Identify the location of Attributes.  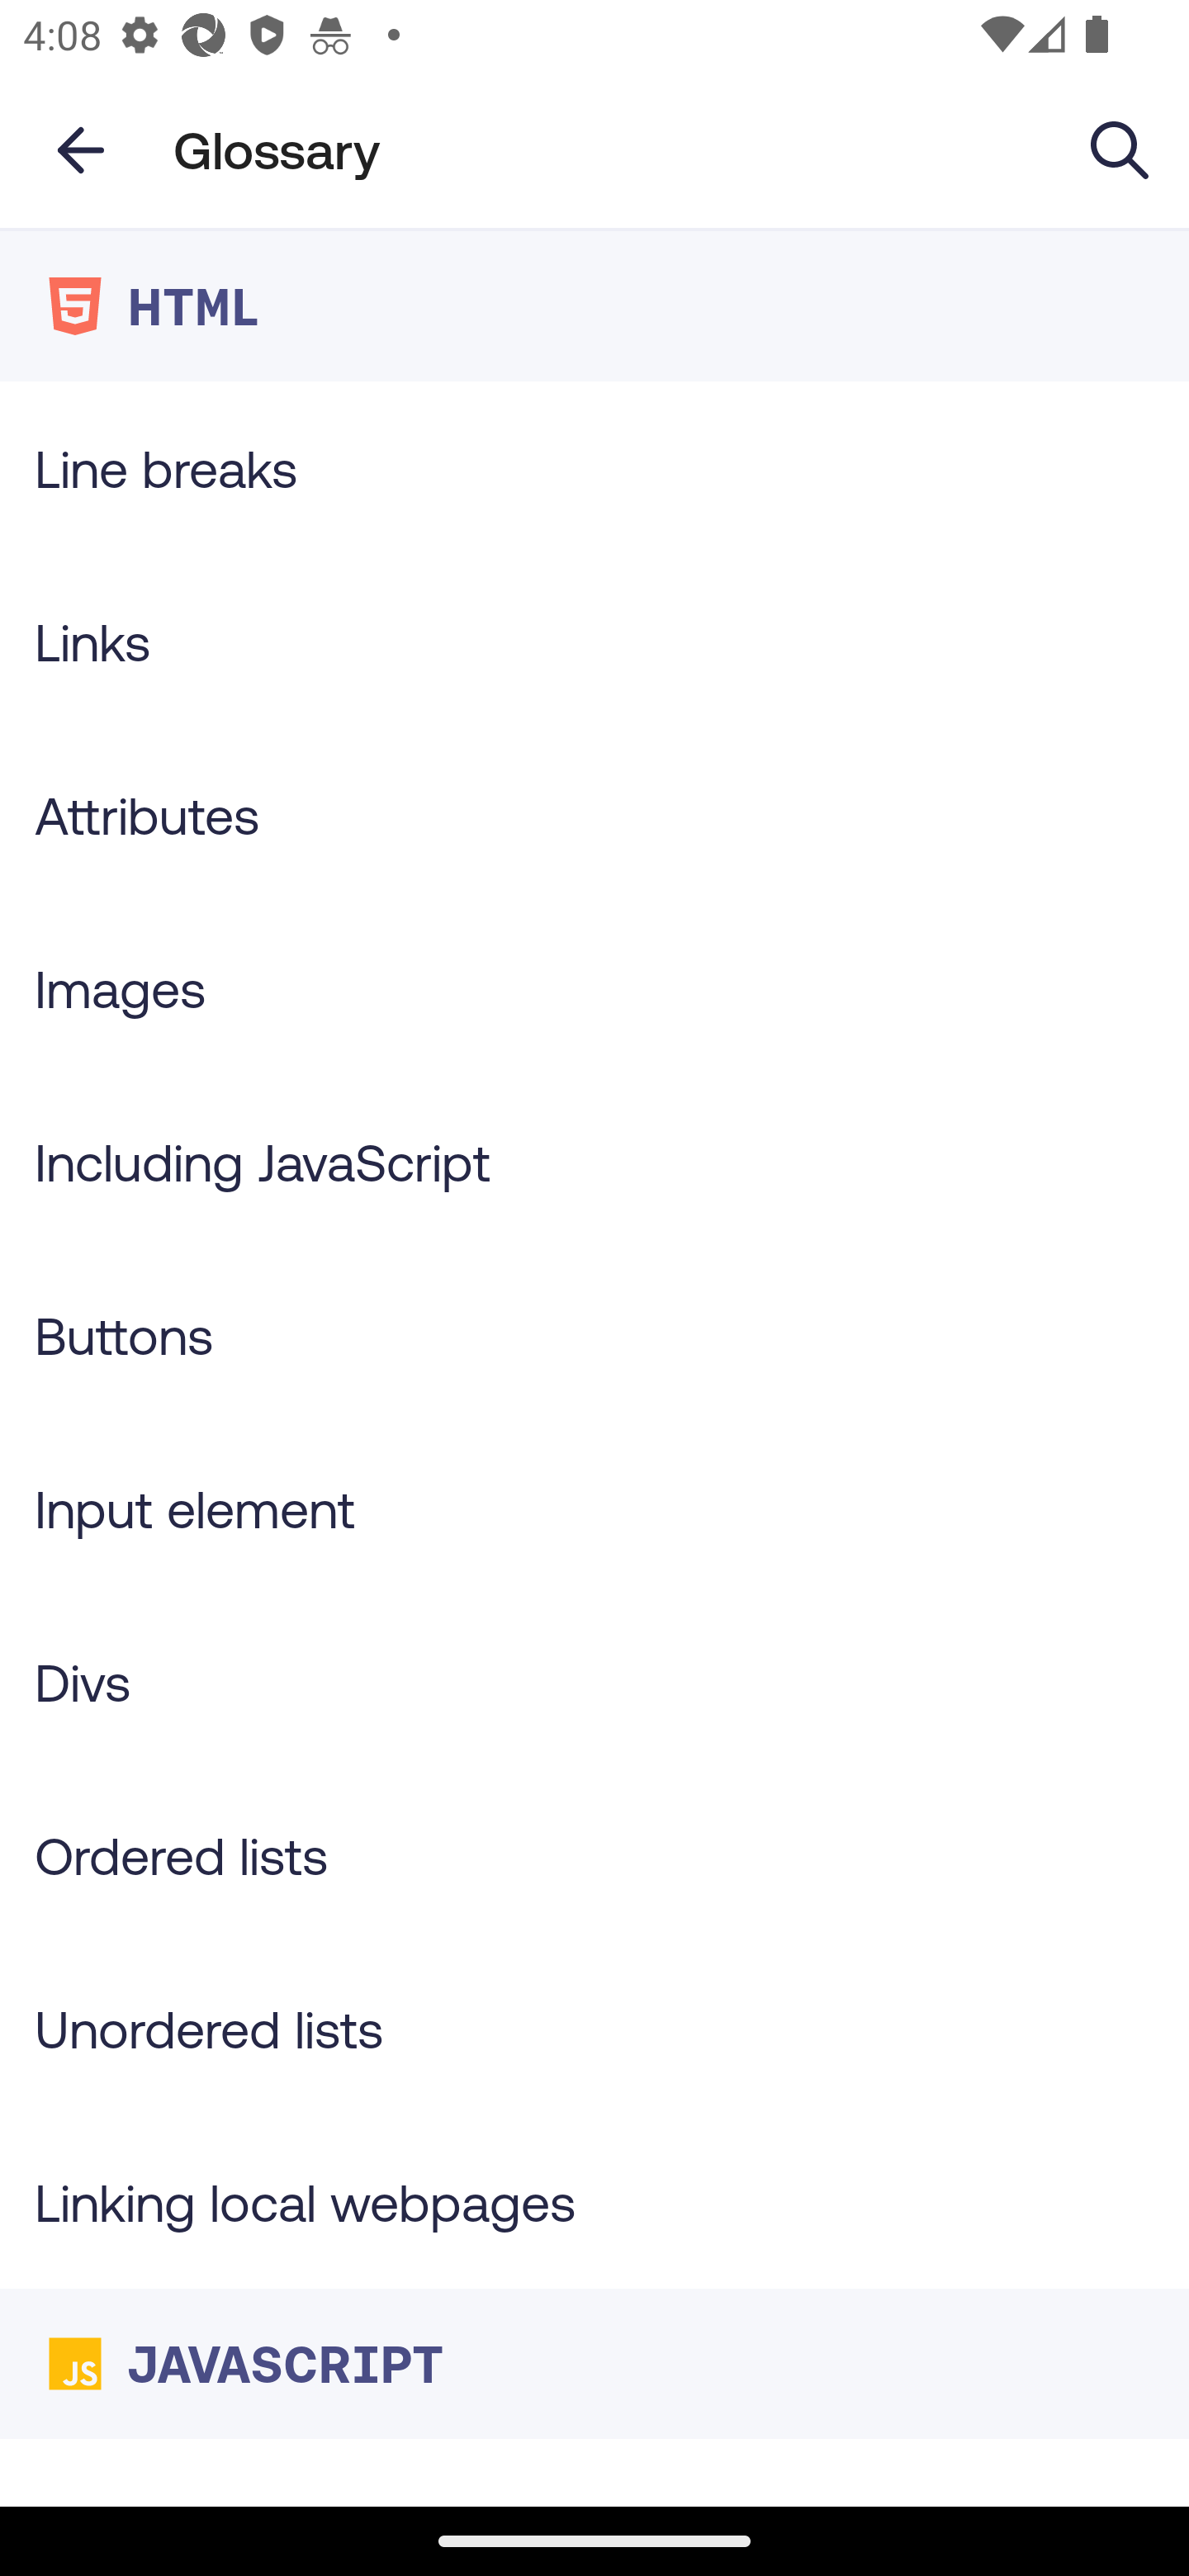
(594, 815).